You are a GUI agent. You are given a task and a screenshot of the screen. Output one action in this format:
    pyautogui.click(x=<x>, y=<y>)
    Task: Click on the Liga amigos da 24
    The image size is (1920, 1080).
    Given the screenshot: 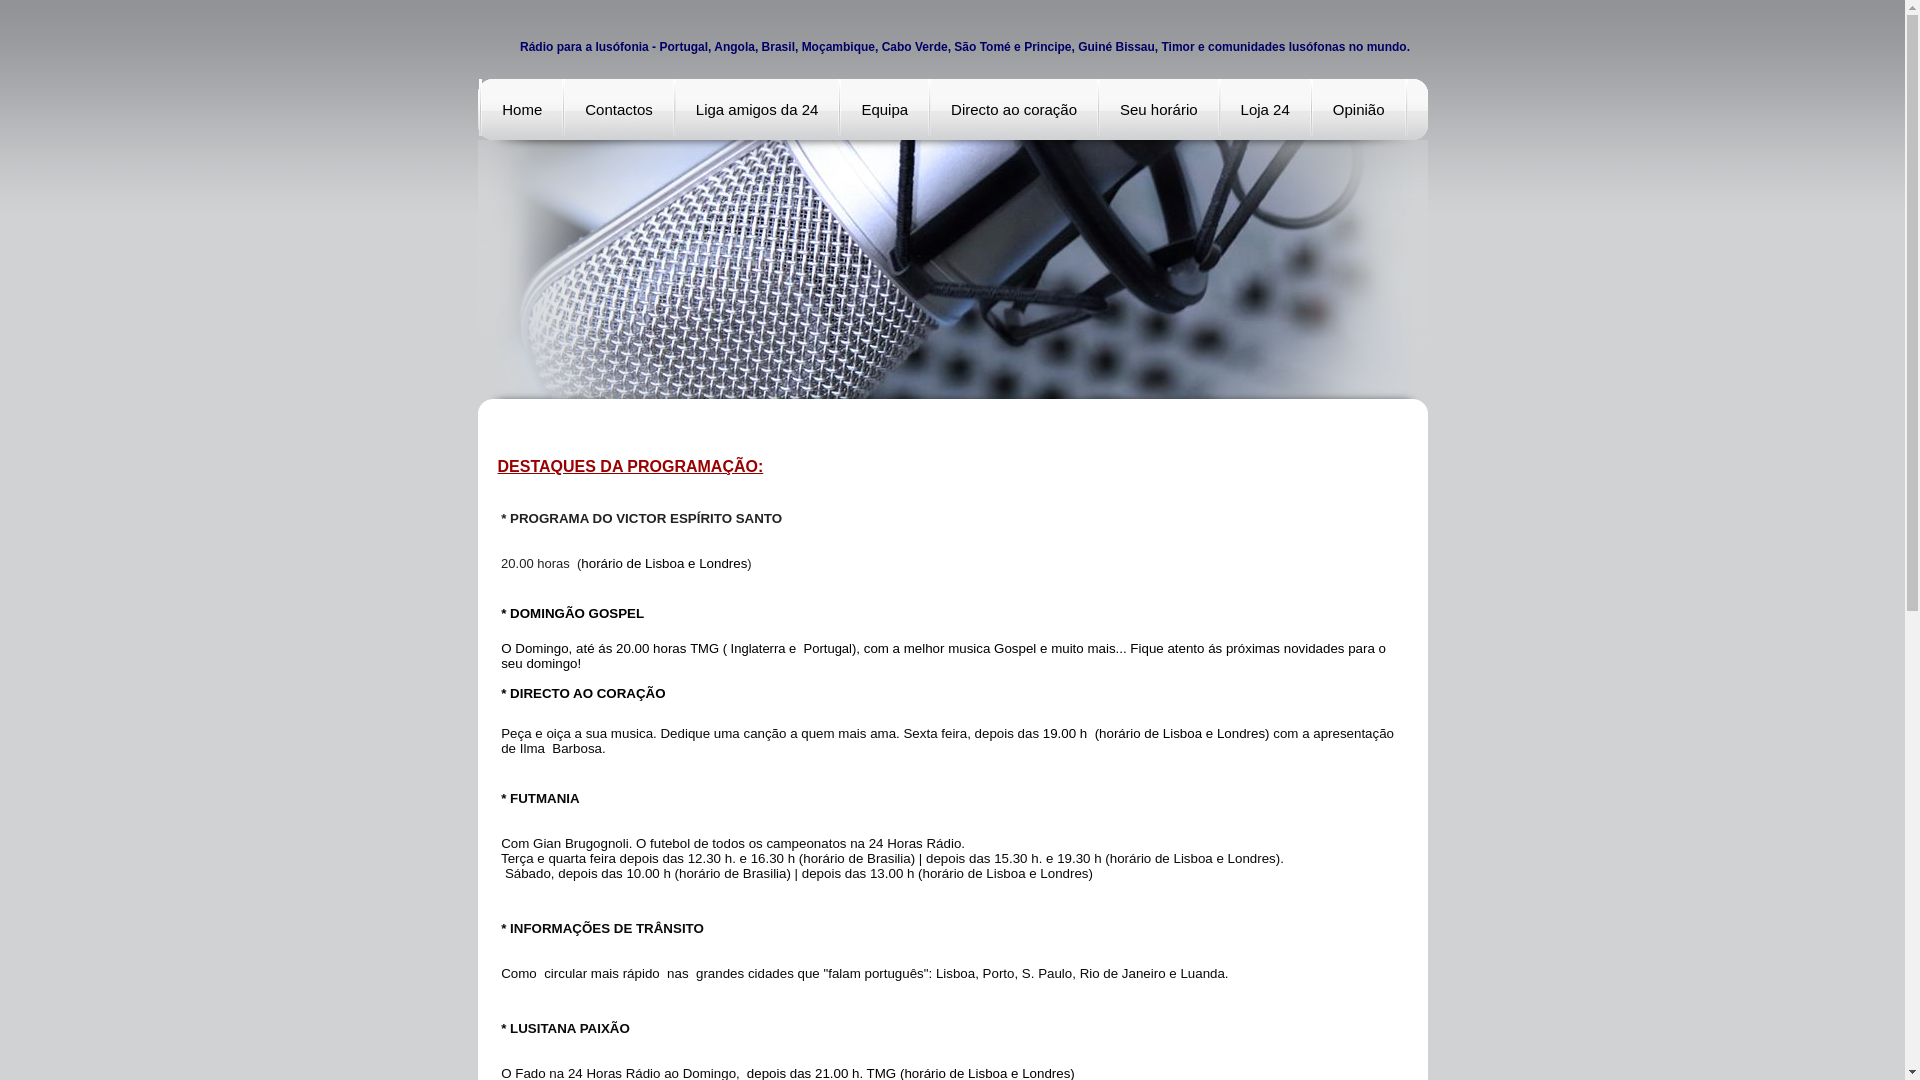 What is the action you would take?
    pyautogui.click(x=758, y=110)
    